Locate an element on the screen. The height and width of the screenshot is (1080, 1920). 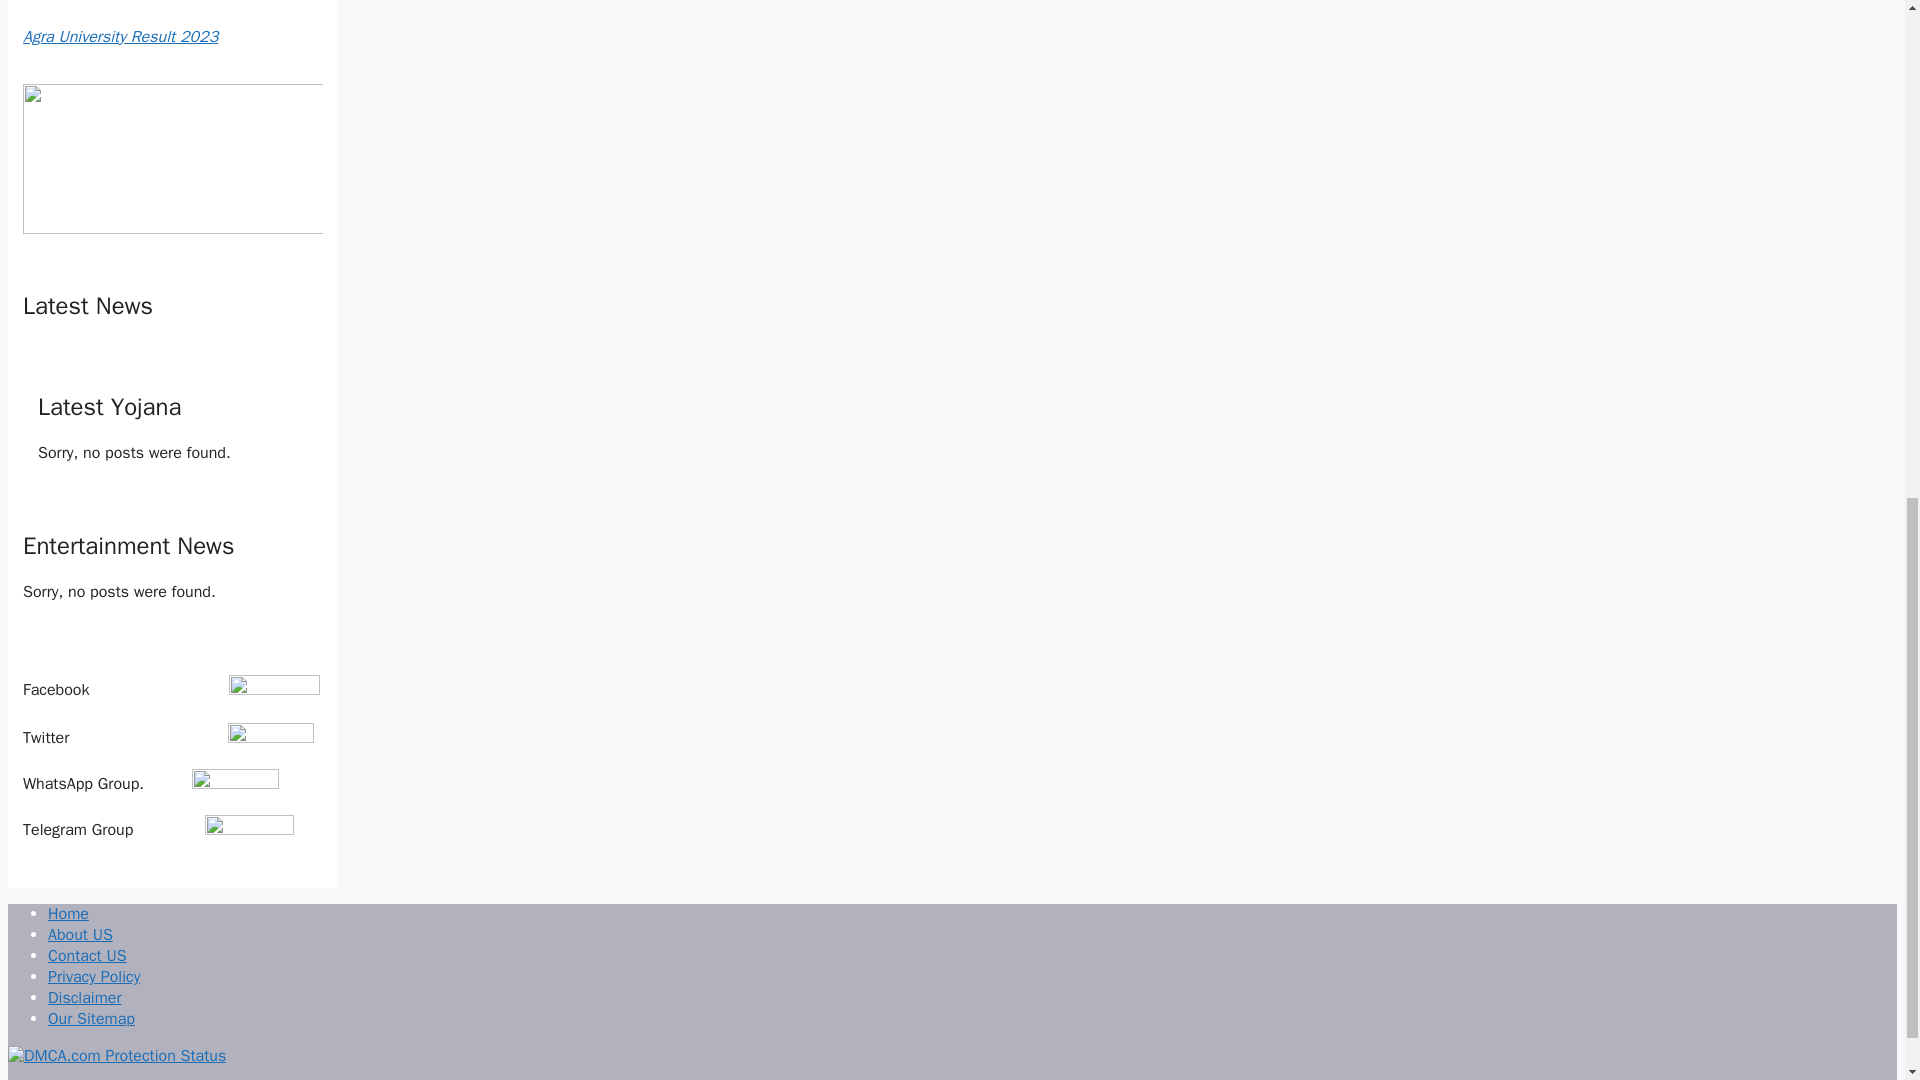
Home is located at coordinates (68, 914).